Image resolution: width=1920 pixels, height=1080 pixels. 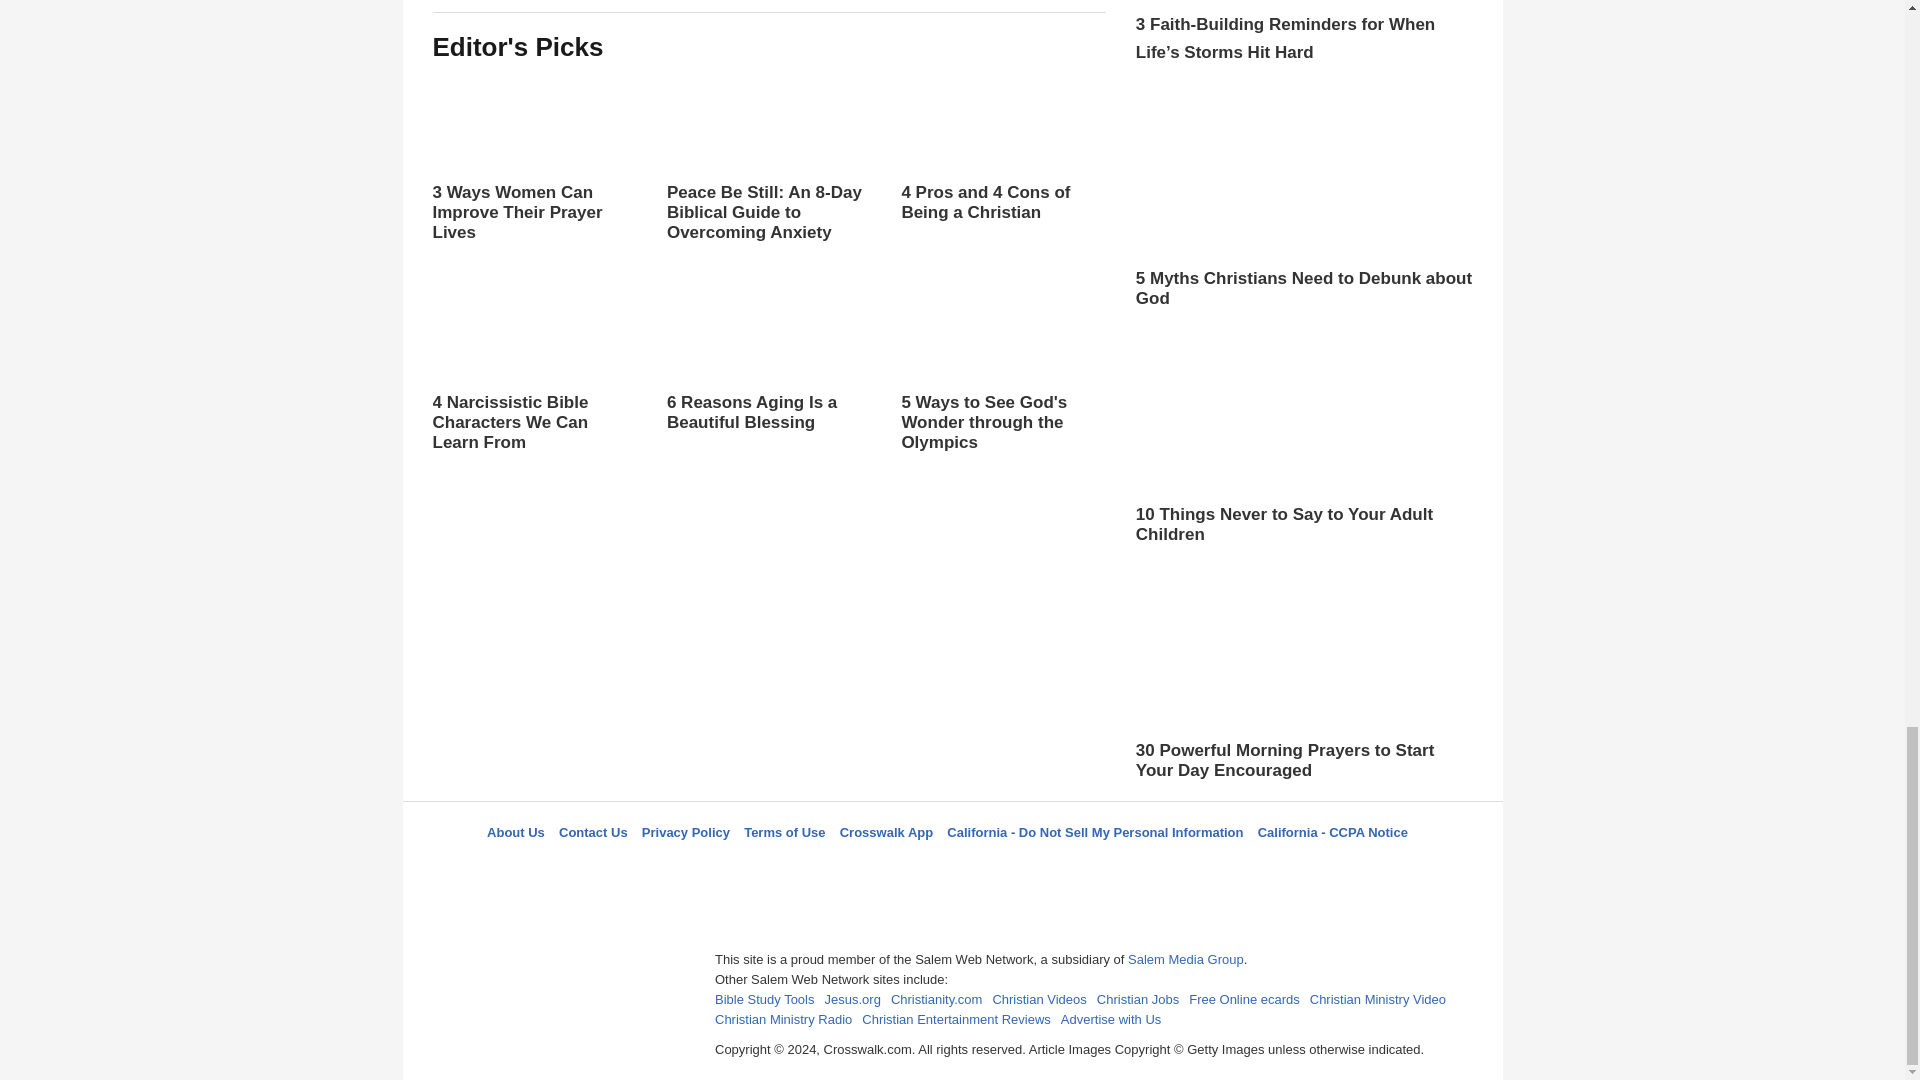 What do you see at coordinates (534, 157) in the screenshot?
I see `3 Ways Women Can Improve Their Prayer Lives` at bounding box center [534, 157].